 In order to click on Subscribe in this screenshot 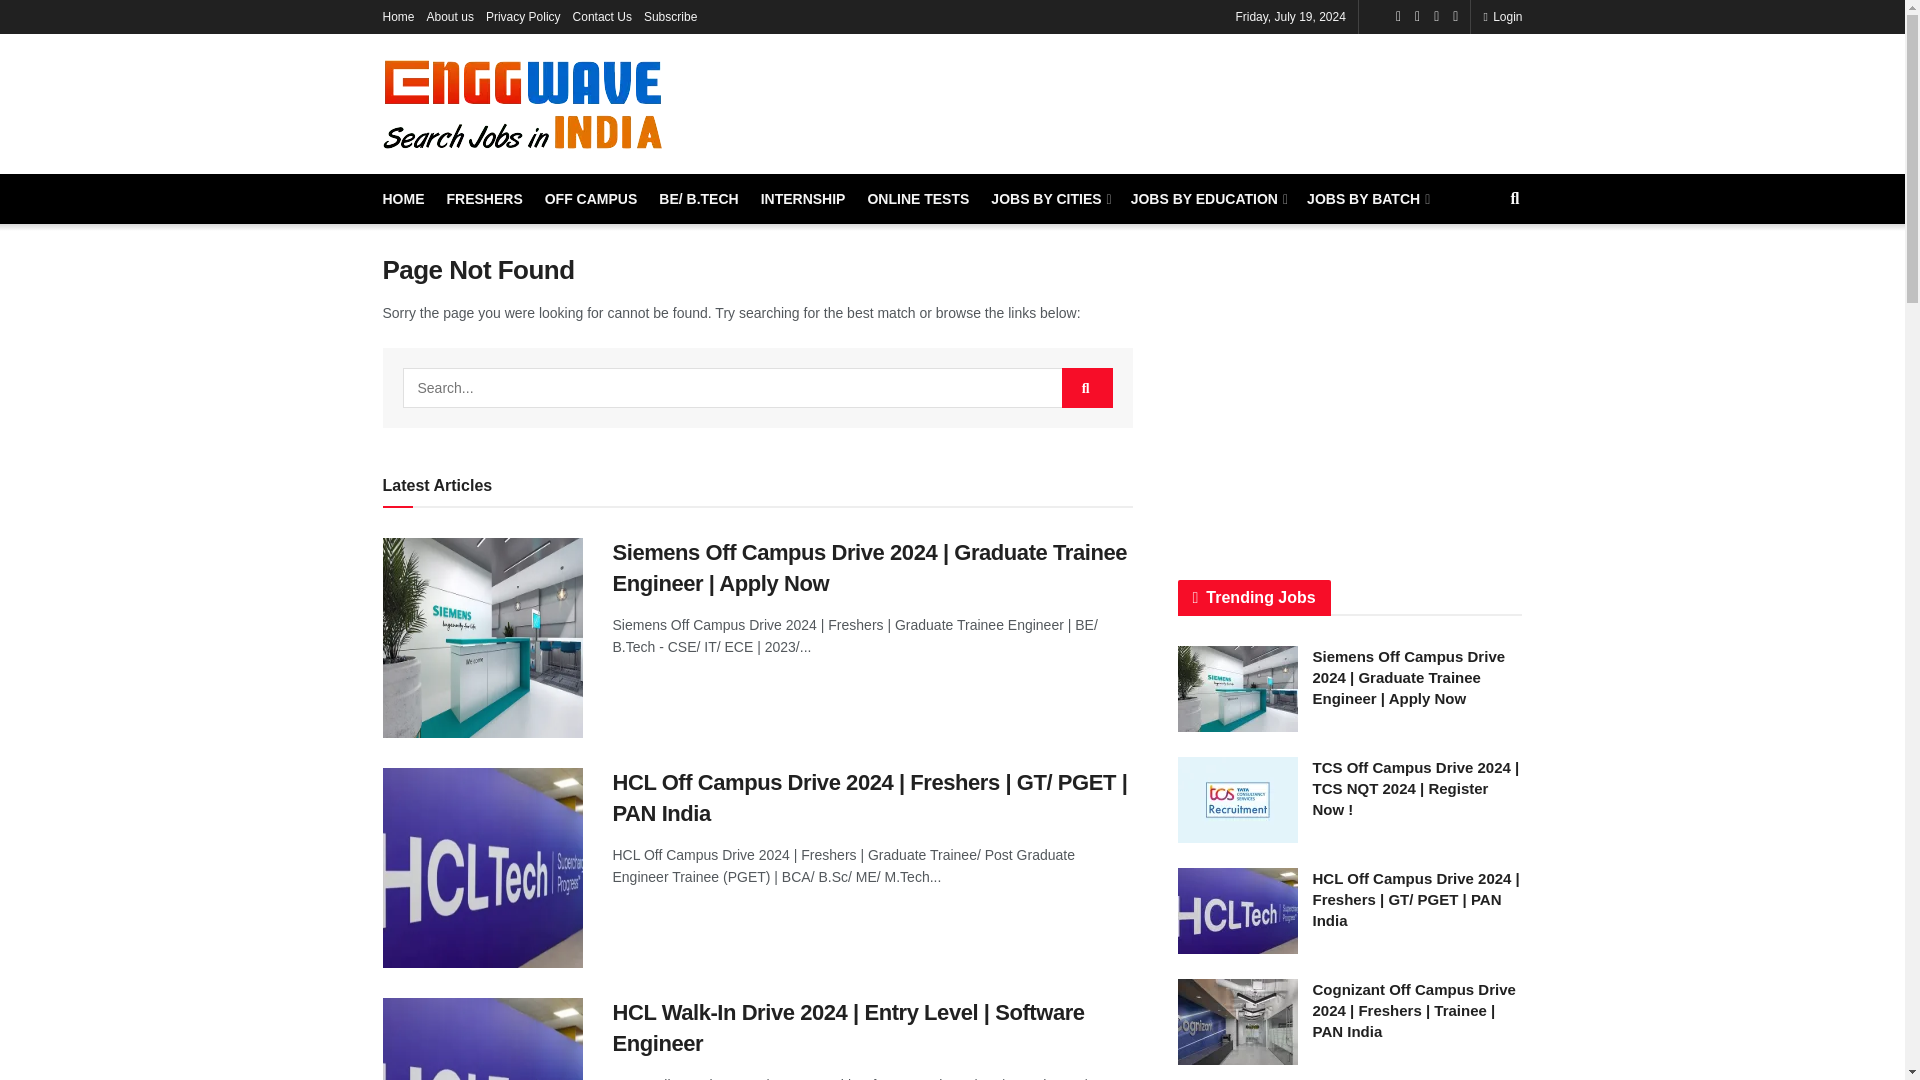, I will do `click(670, 16)`.